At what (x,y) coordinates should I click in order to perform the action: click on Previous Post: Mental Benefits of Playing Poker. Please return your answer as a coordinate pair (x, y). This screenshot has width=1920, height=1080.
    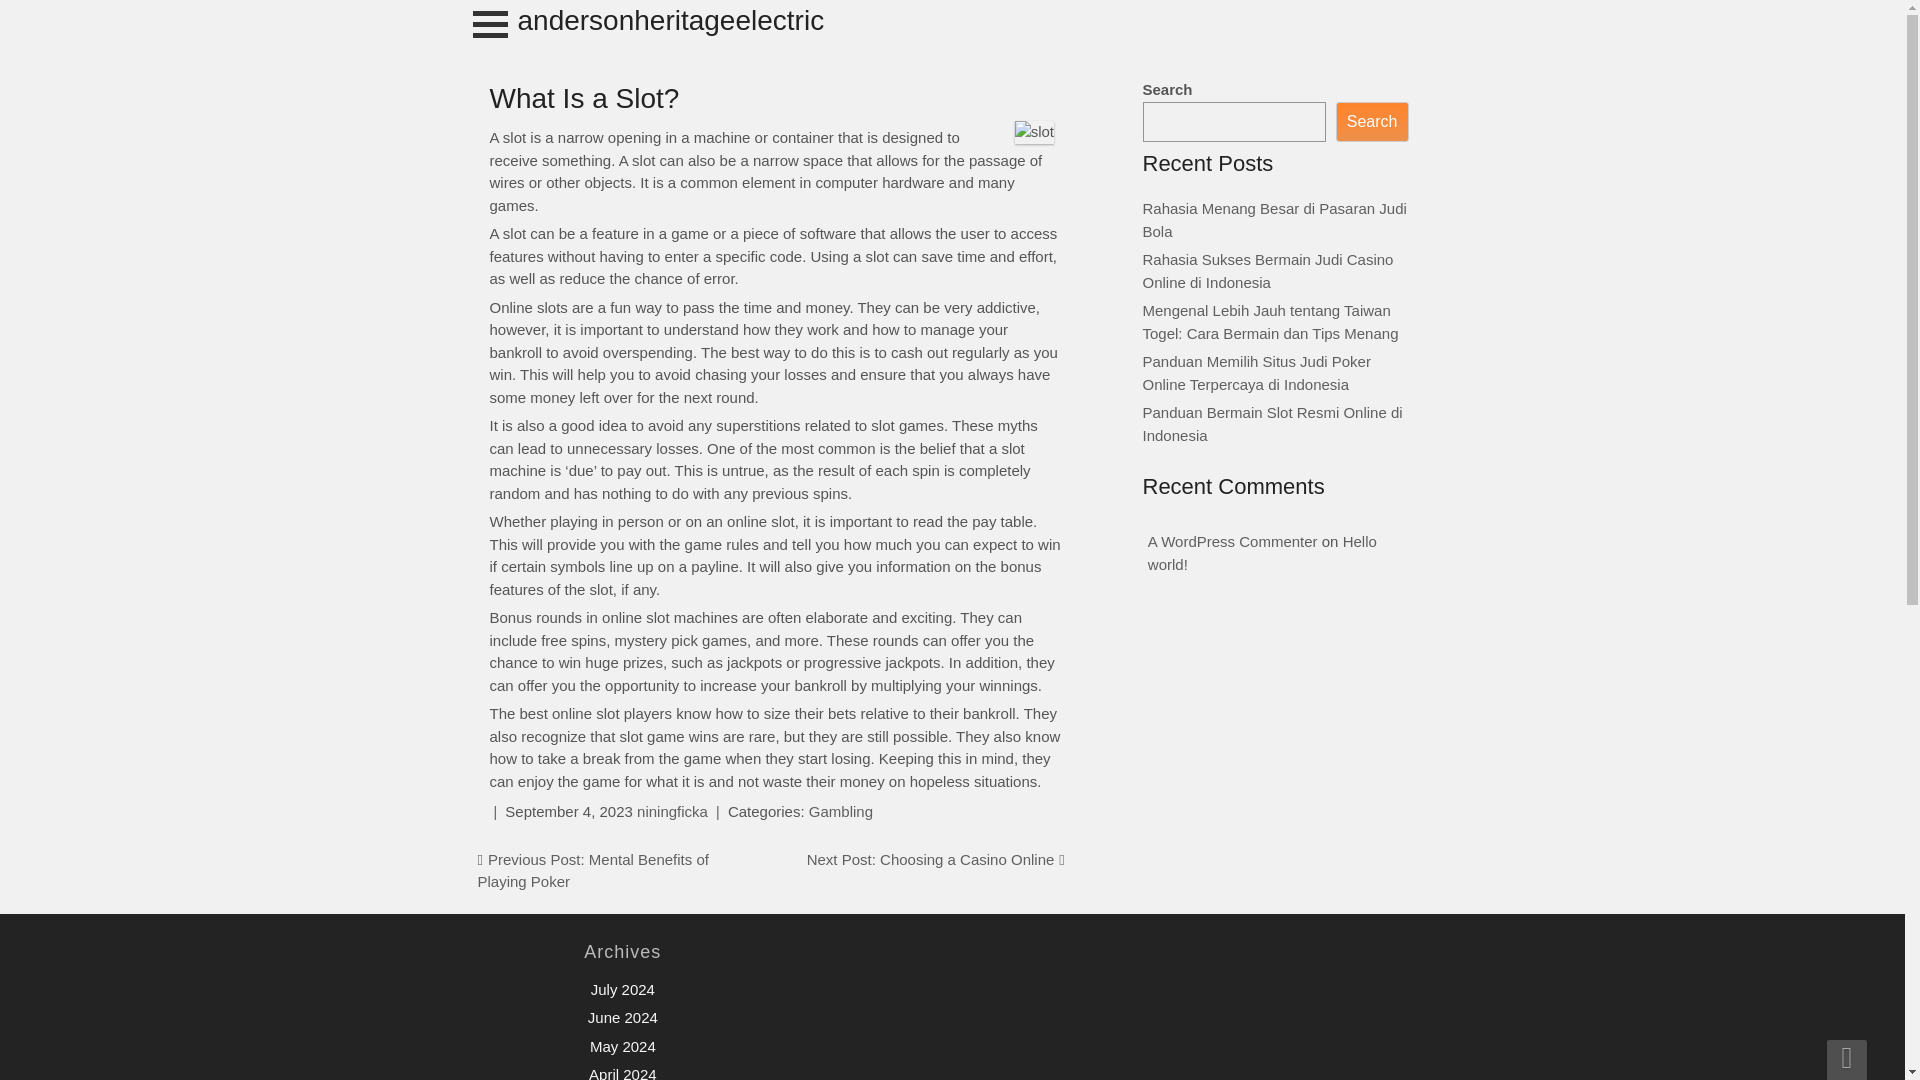
    Looking at the image, I should click on (593, 871).